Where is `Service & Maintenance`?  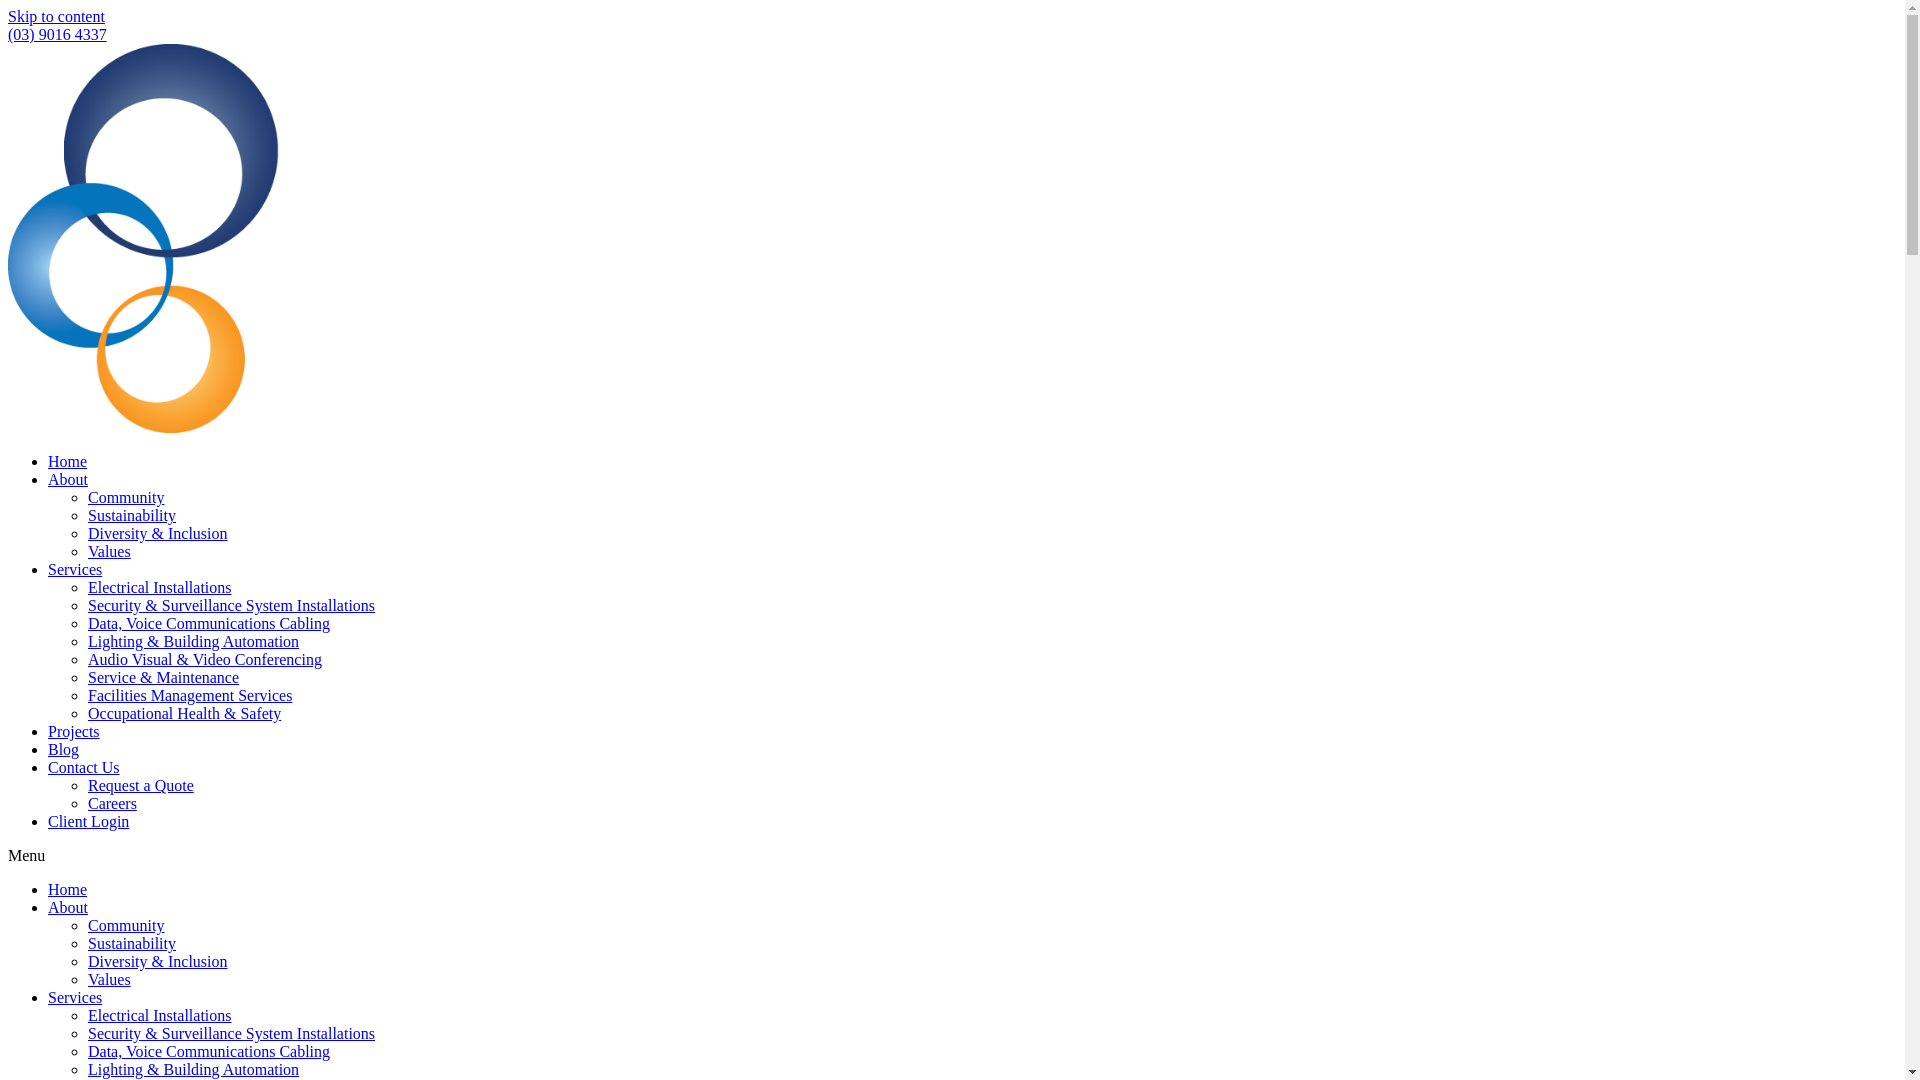
Service & Maintenance is located at coordinates (164, 678).